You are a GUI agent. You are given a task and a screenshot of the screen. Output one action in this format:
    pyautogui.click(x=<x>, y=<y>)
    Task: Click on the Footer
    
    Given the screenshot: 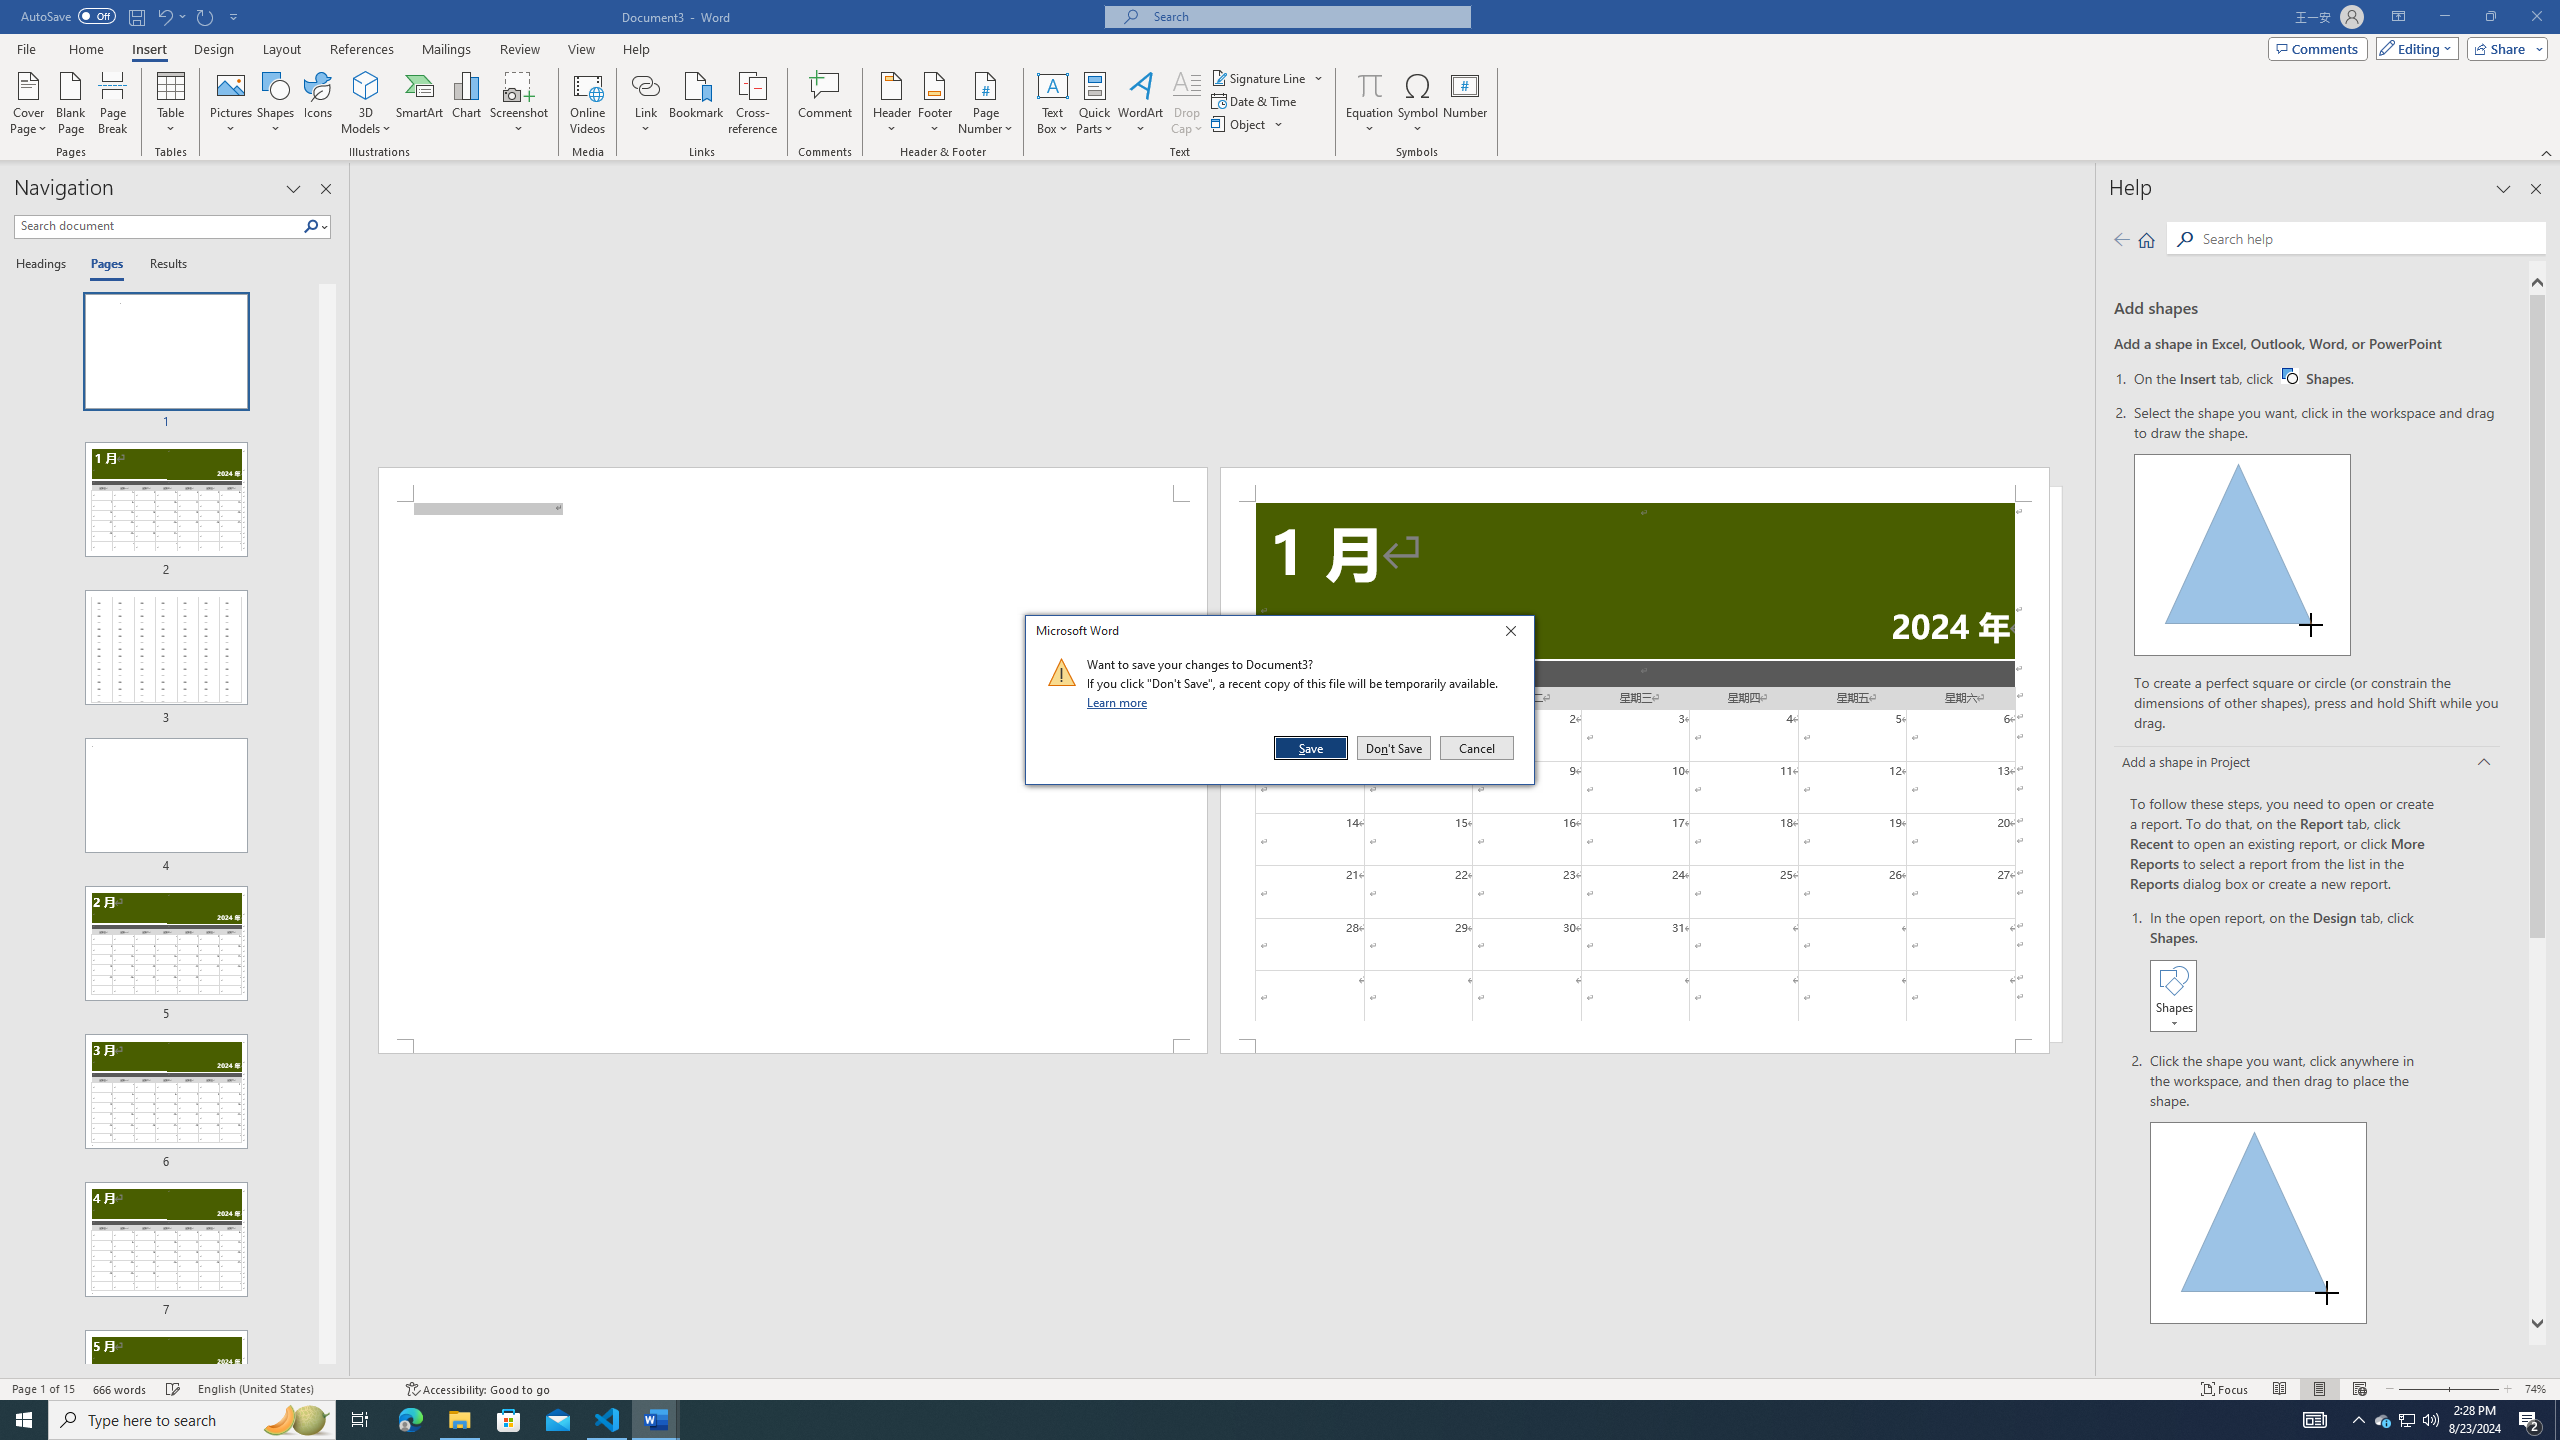 What is the action you would take?
    pyautogui.click(x=509, y=1420)
    